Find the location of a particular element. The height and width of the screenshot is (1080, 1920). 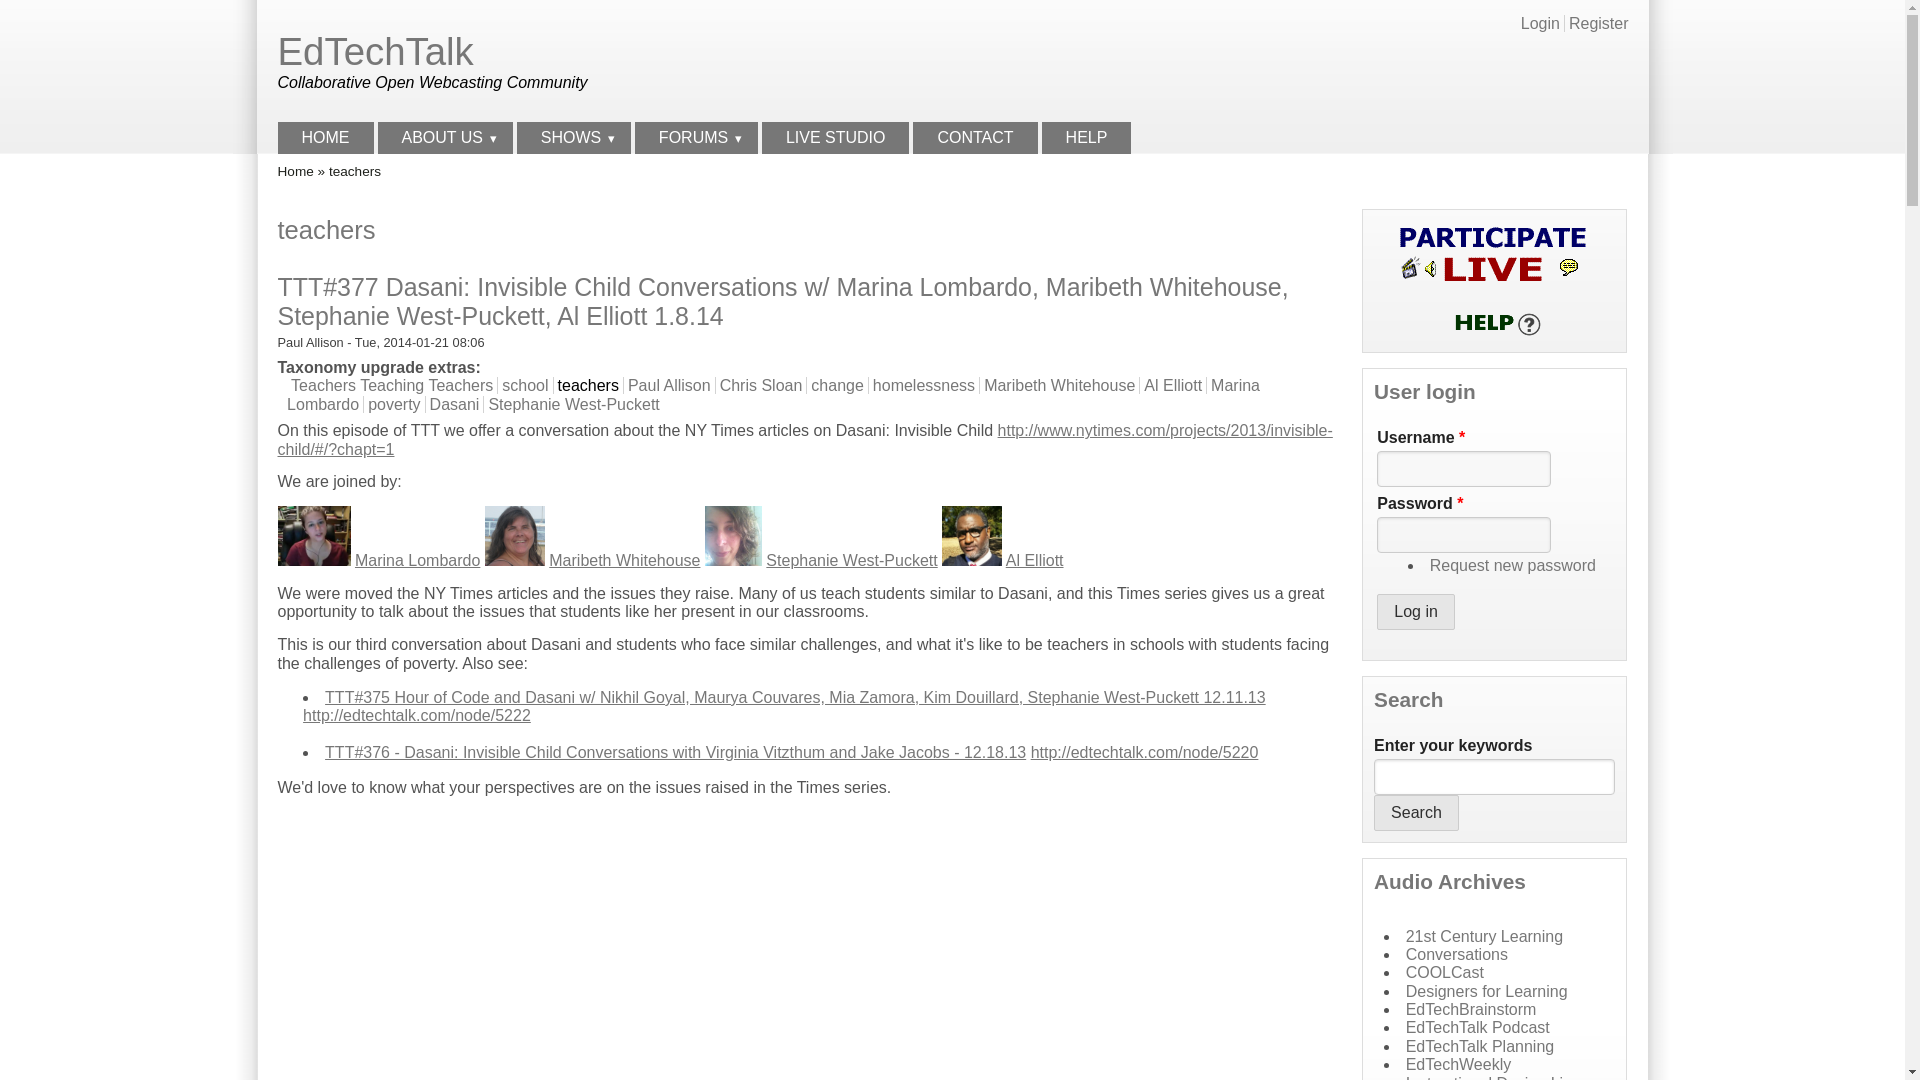

Login is located at coordinates (1540, 24).